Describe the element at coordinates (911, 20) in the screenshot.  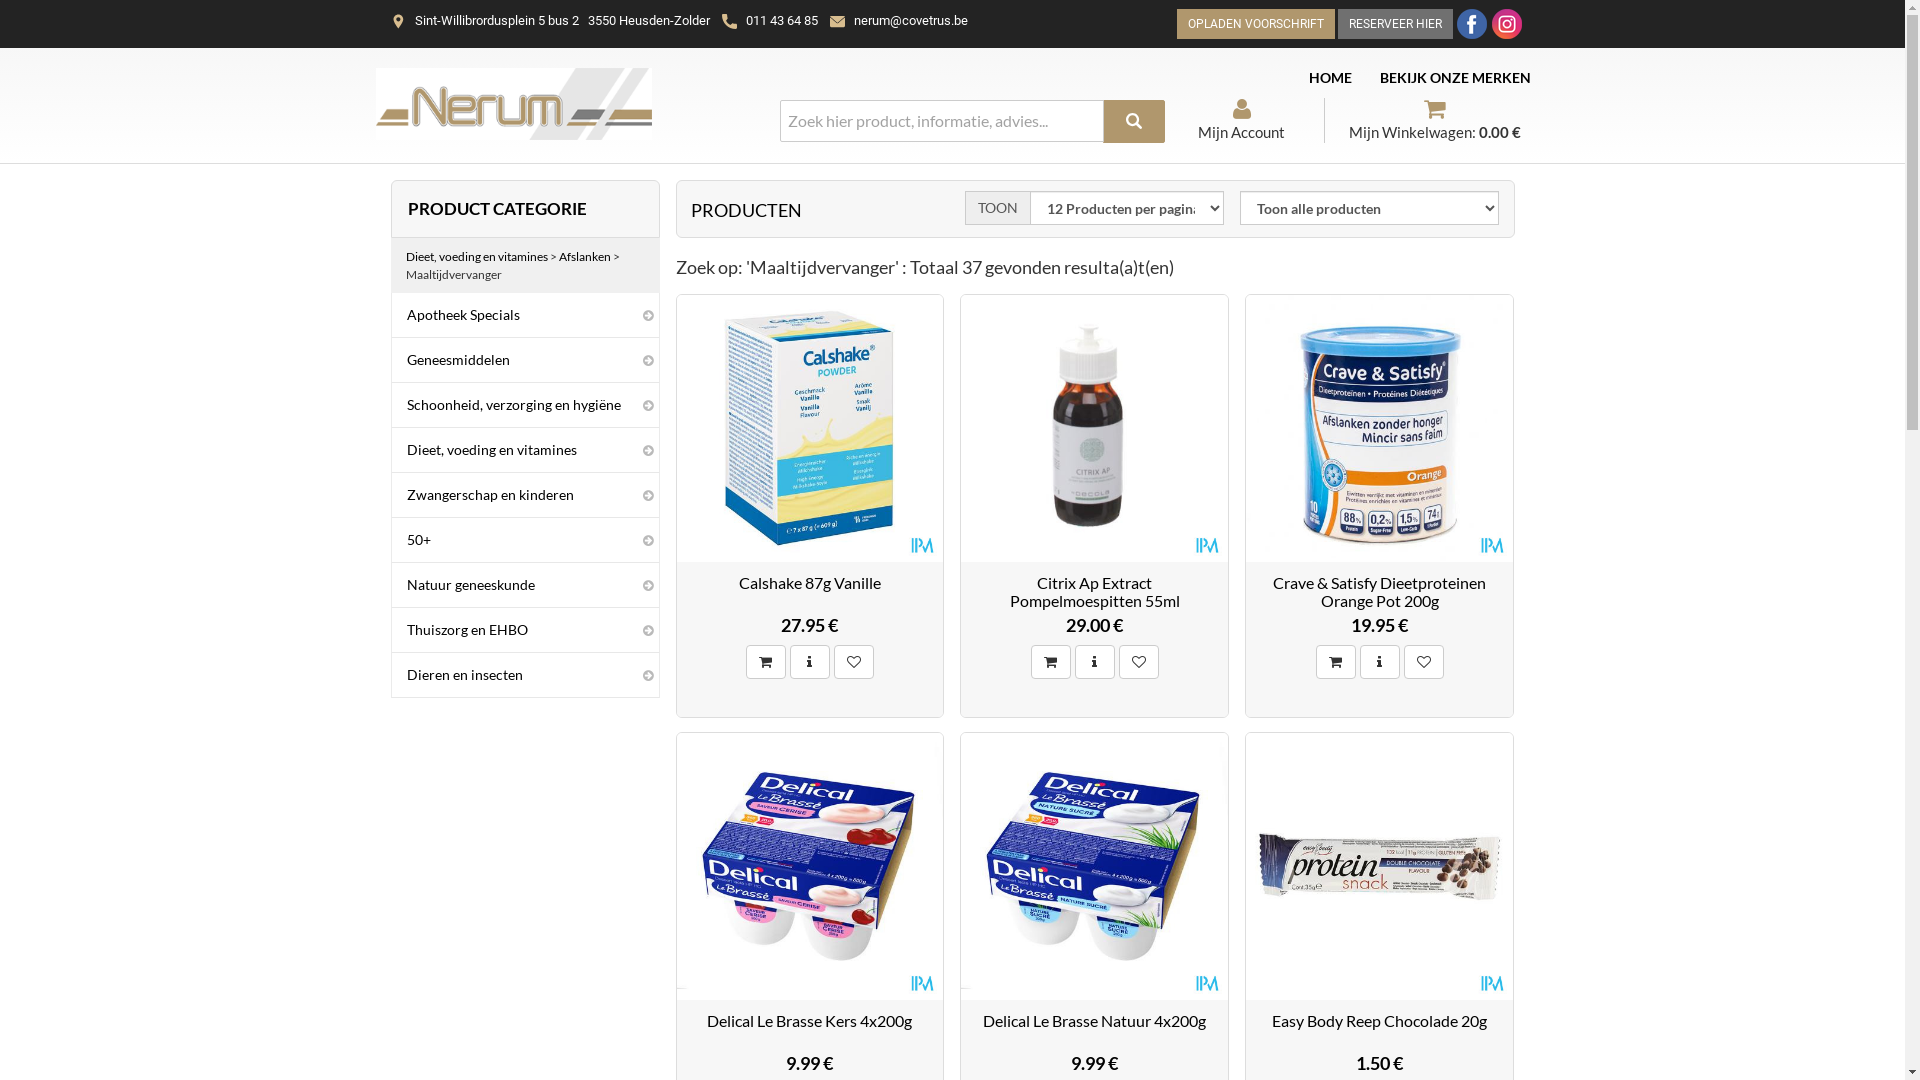
I see `nerum@covetrus.be` at that location.